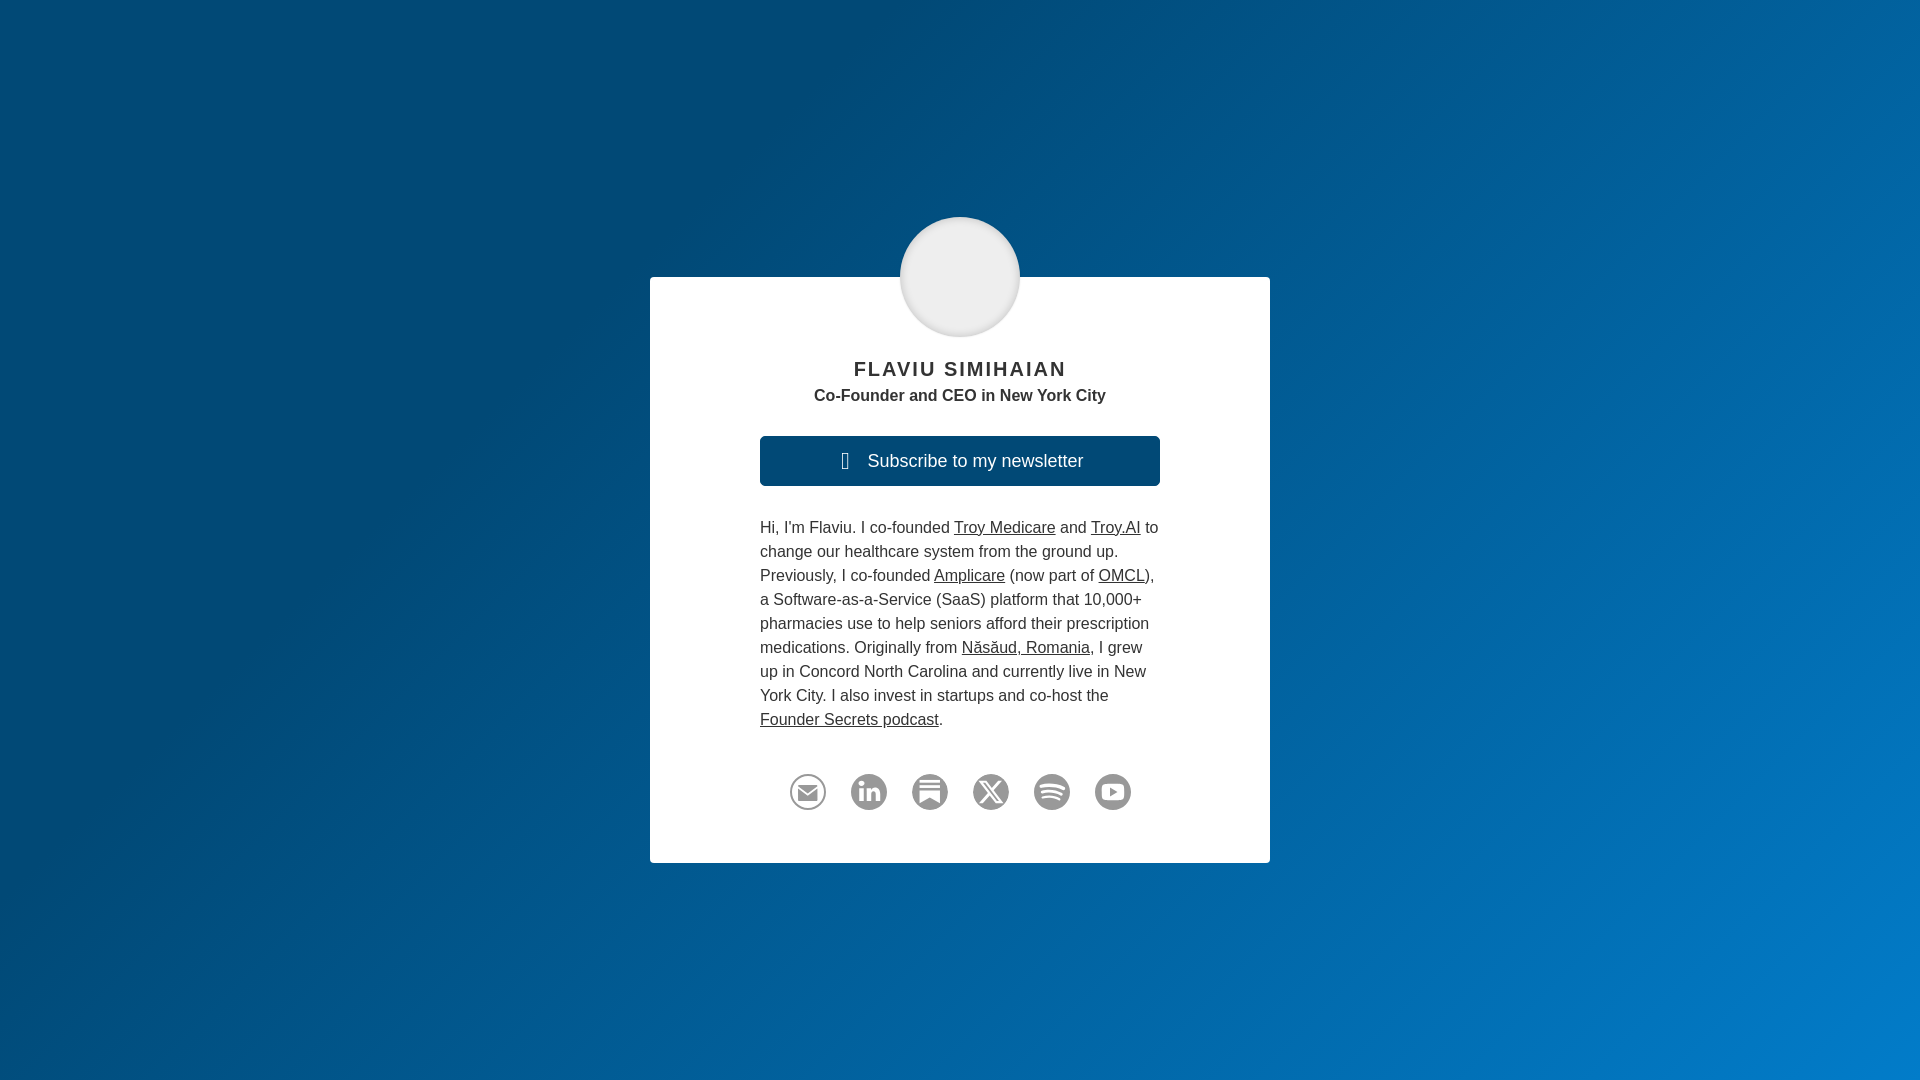 The height and width of the screenshot is (1080, 1920). I want to click on Visit me on Spotify, so click(1052, 800).